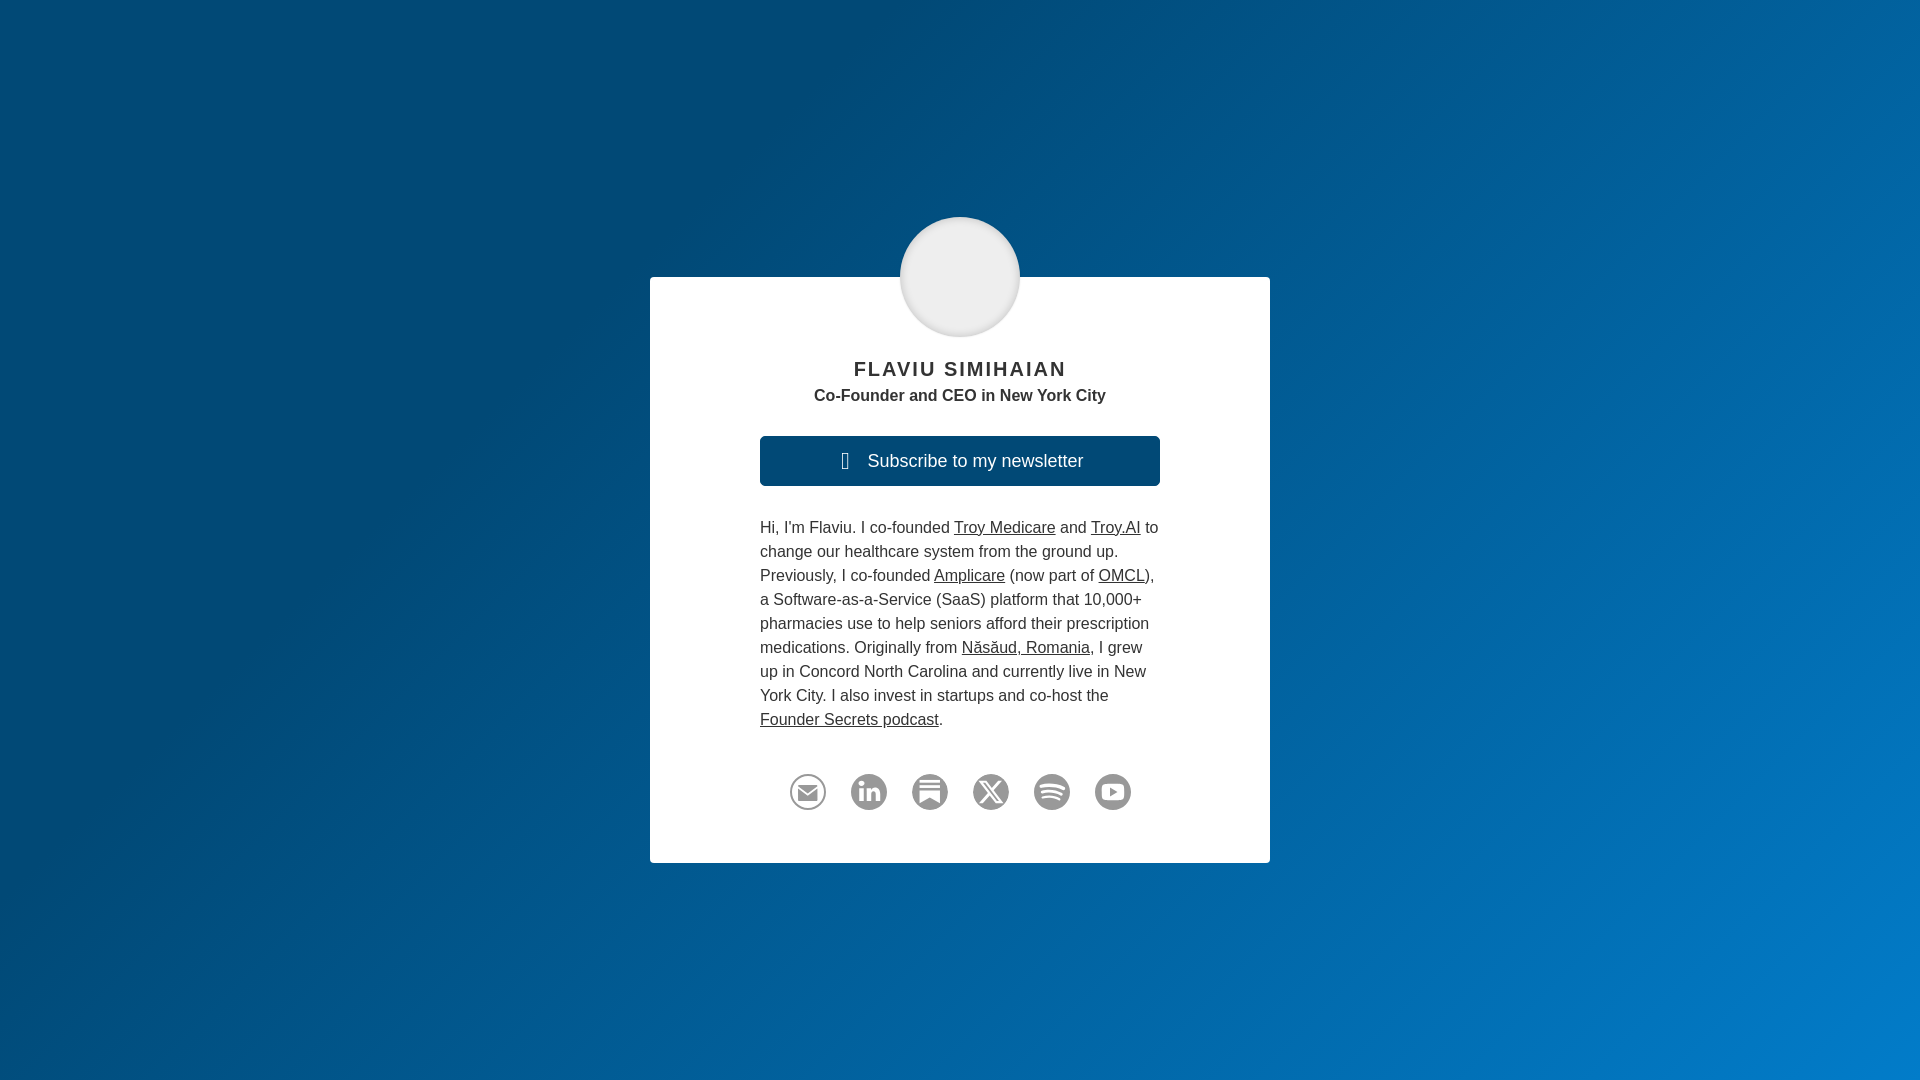 The height and width of the screenshot is (1080, 1920). I want to click on Visit me on Spotify, so click(1052, 800).